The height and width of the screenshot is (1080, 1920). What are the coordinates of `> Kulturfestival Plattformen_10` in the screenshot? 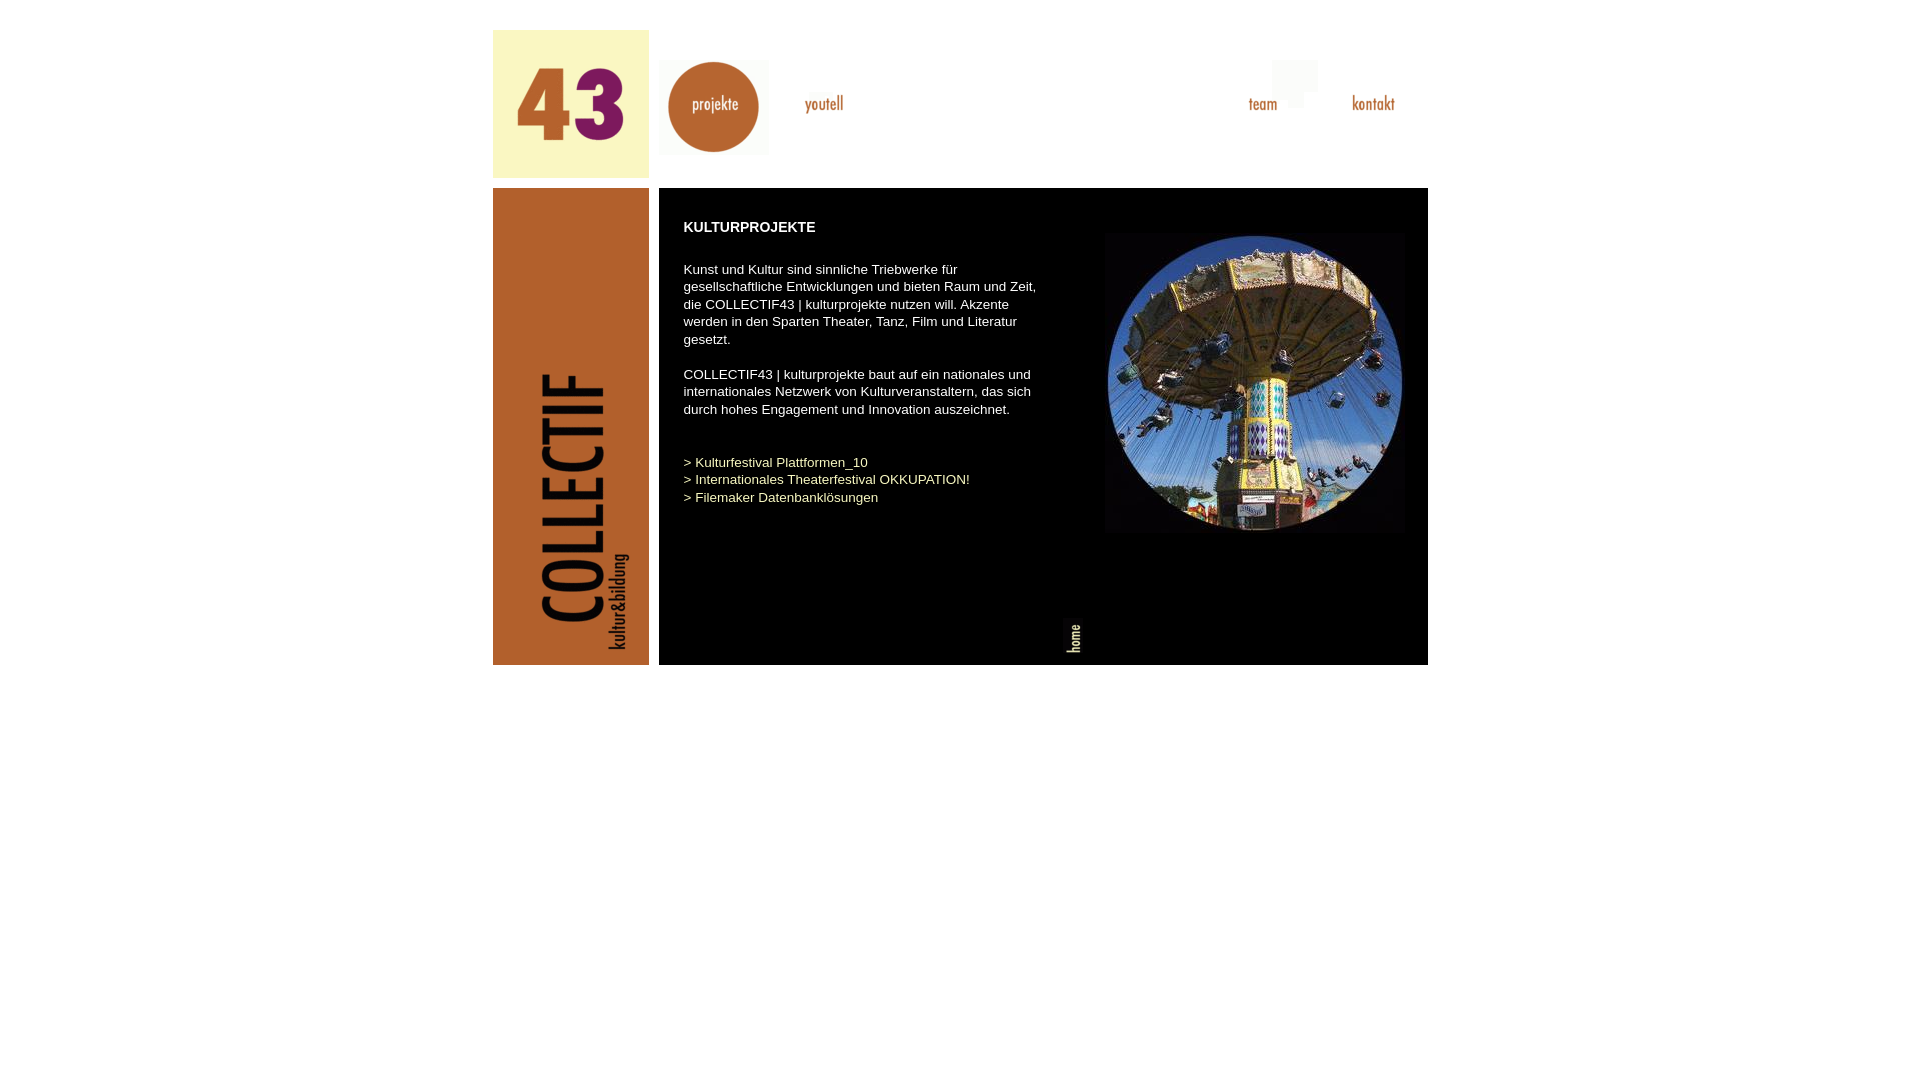 It's located at (776, 462).